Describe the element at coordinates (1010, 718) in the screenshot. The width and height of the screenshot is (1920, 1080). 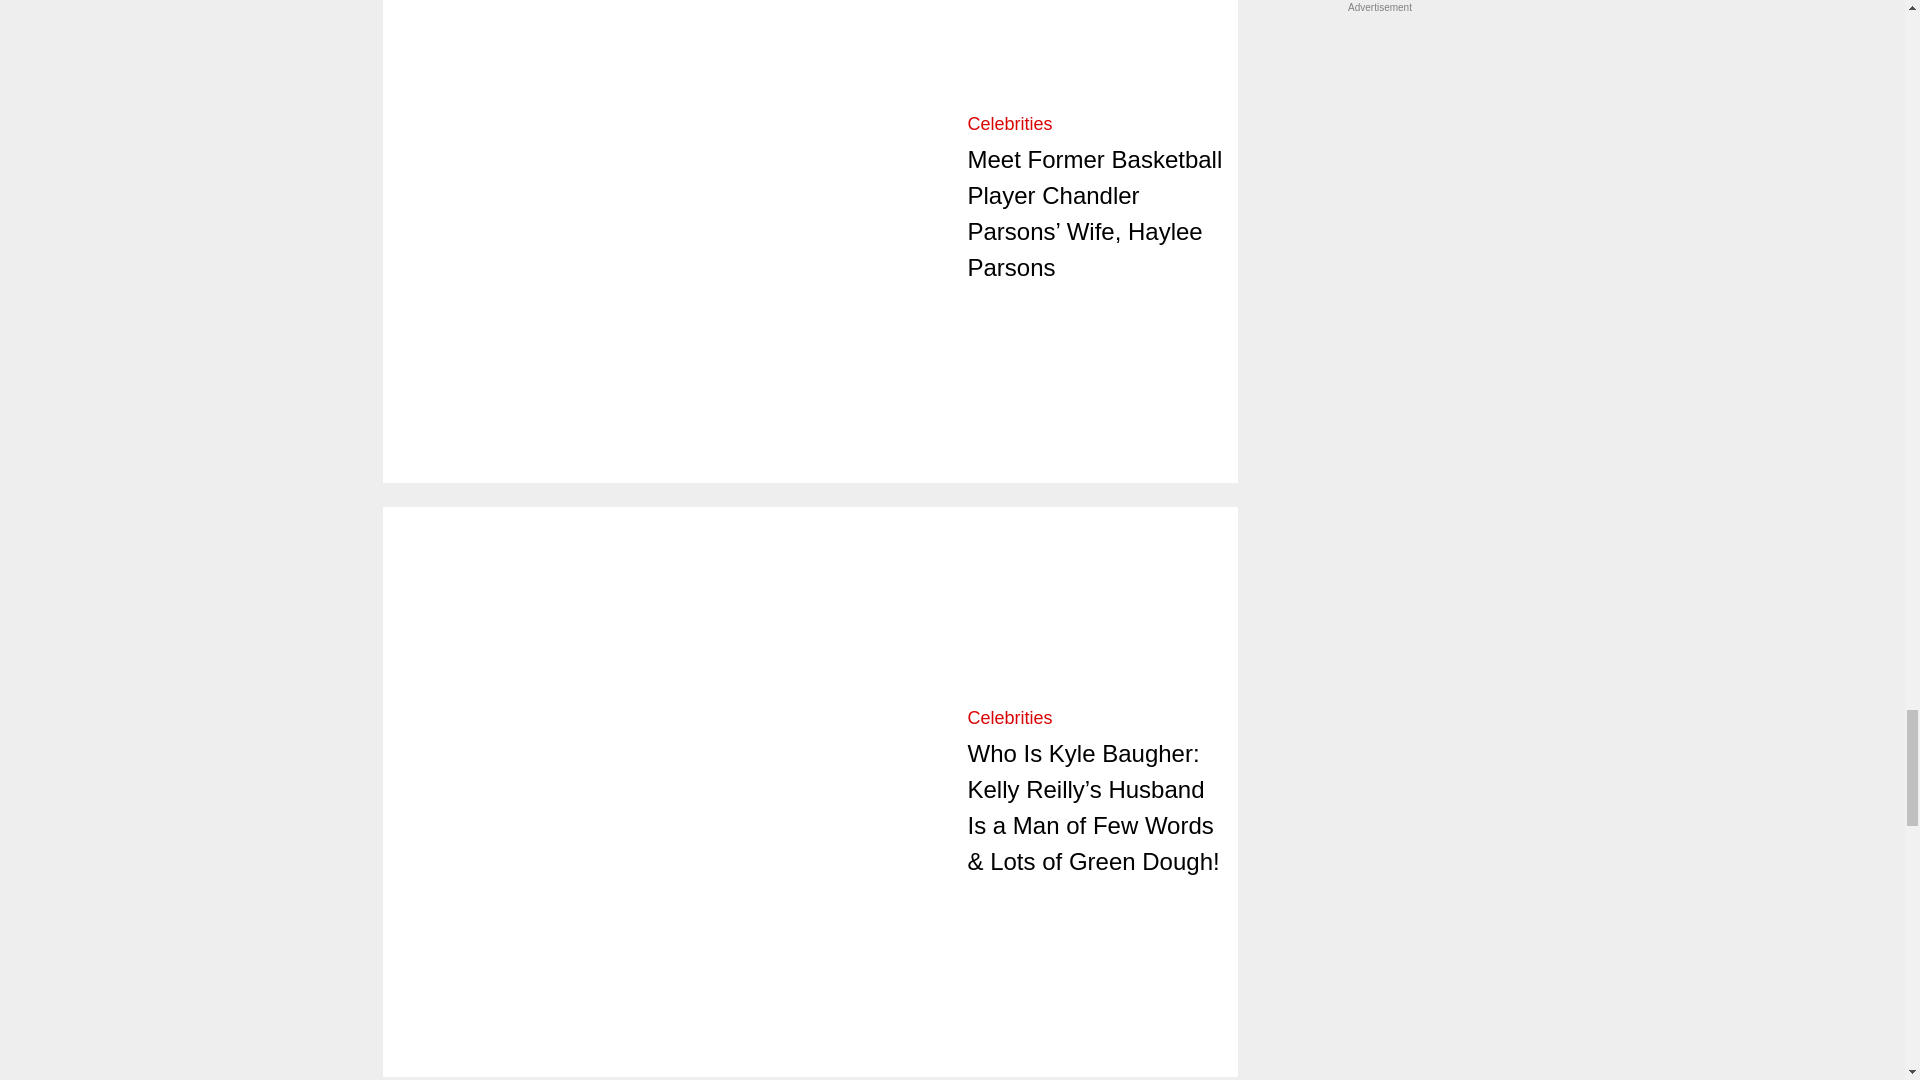
I see `Category Name` at that location.